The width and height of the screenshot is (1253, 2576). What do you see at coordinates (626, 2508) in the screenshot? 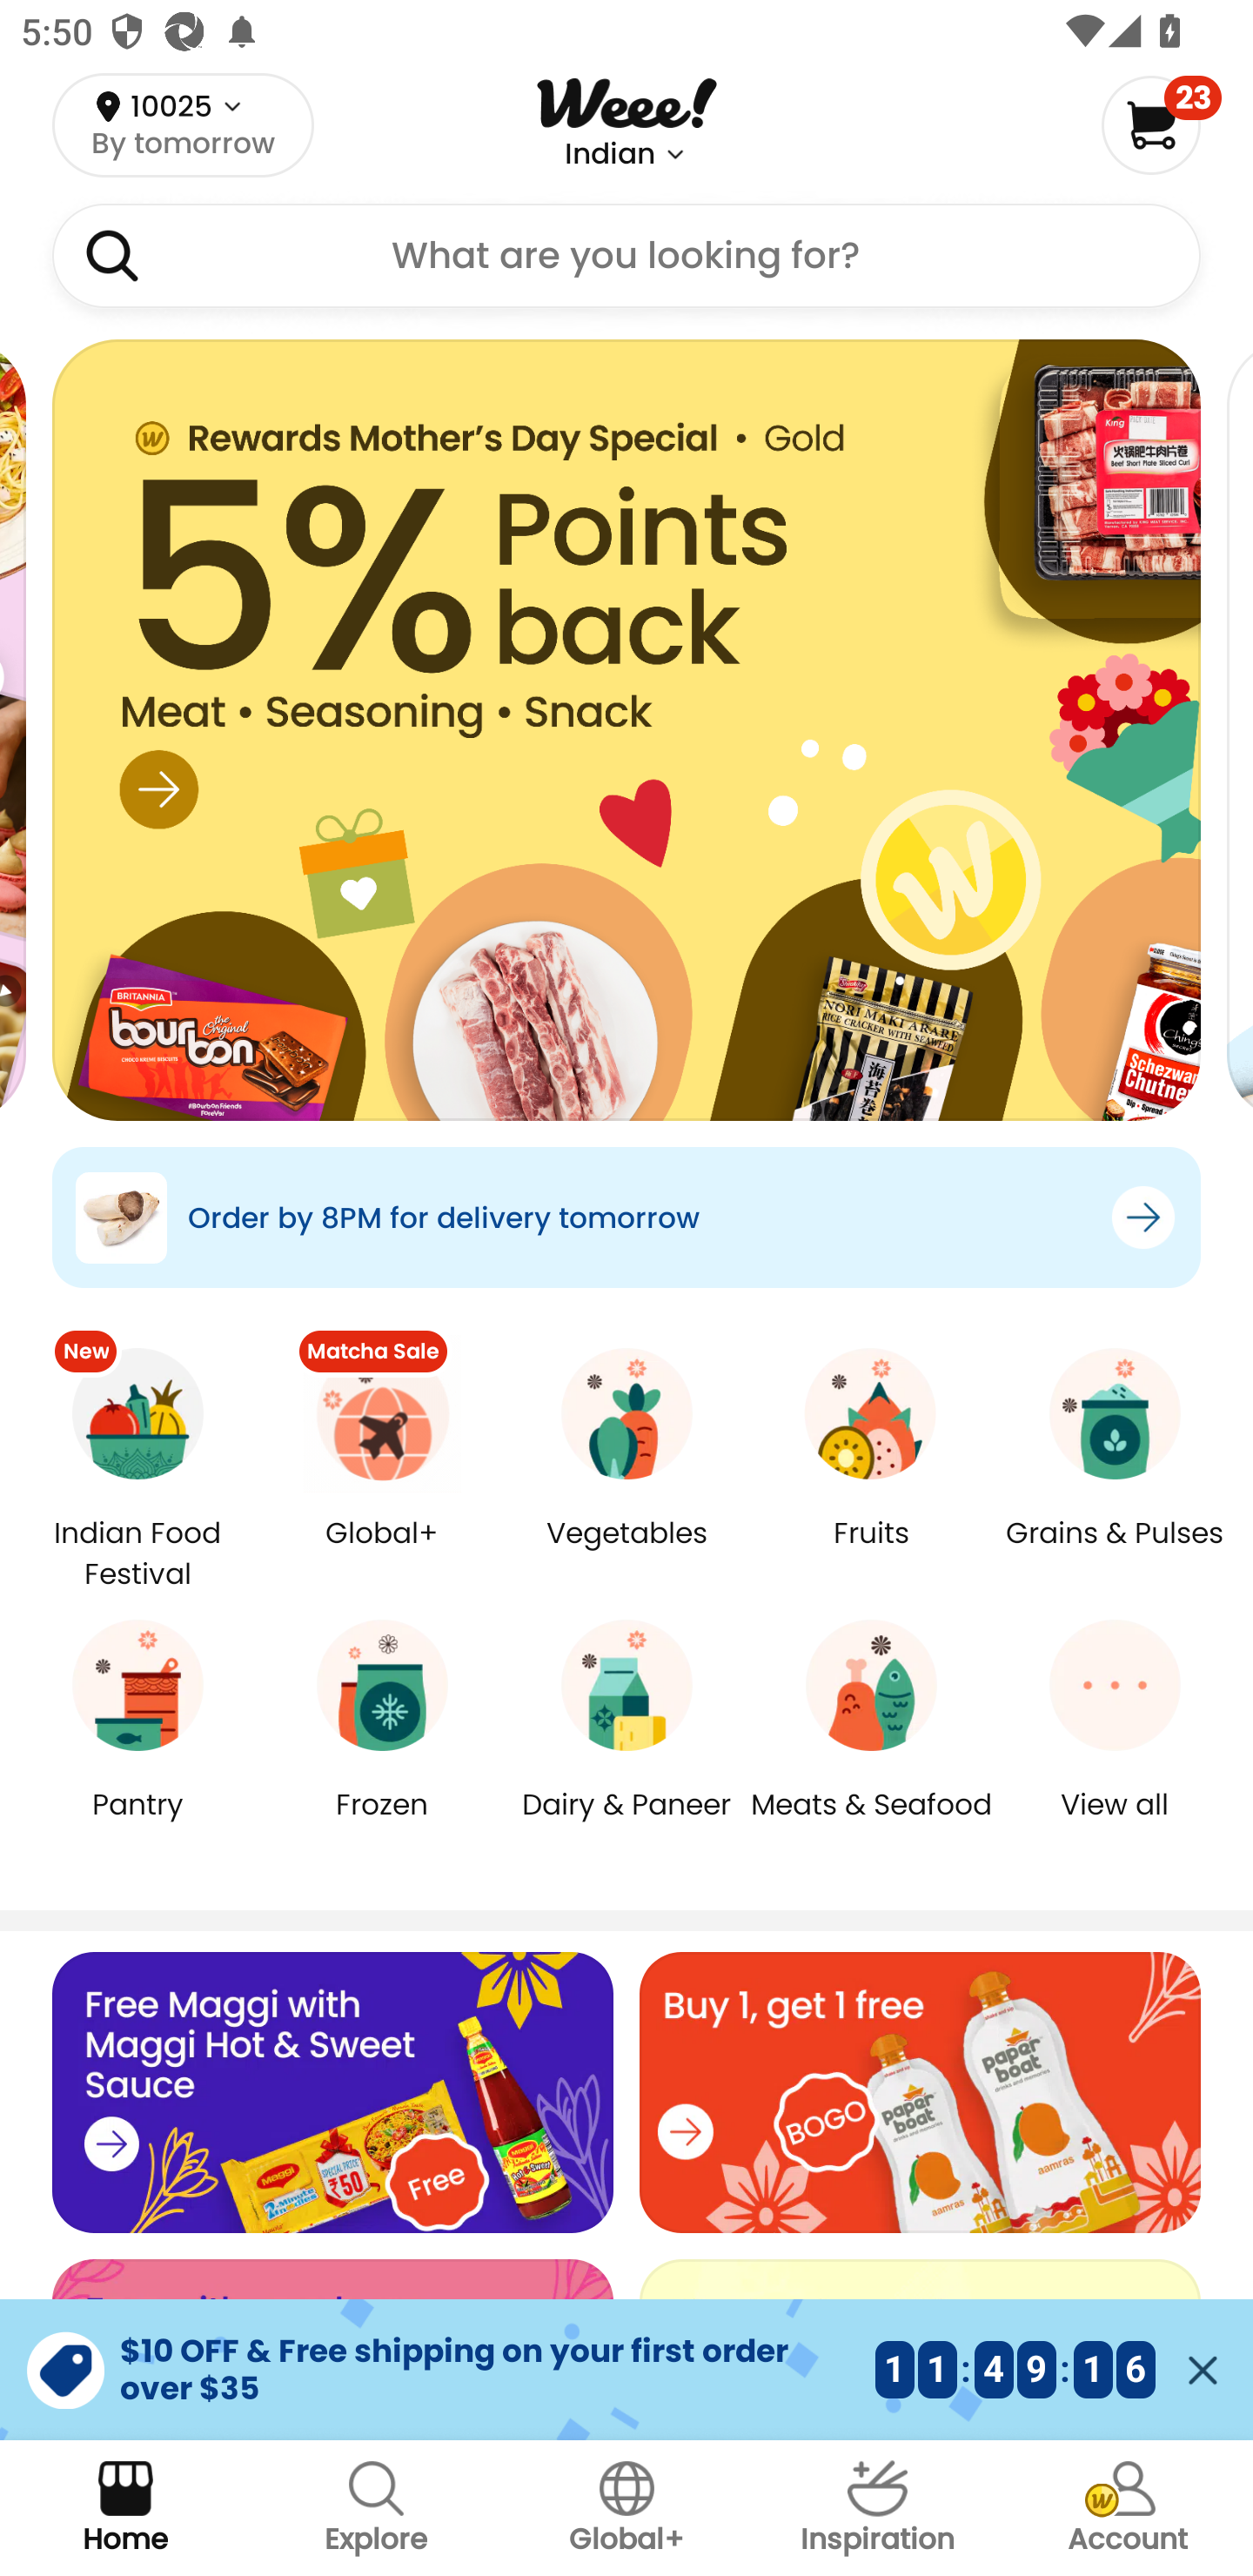
I see `Global+` at bounding box center [626, 2508].